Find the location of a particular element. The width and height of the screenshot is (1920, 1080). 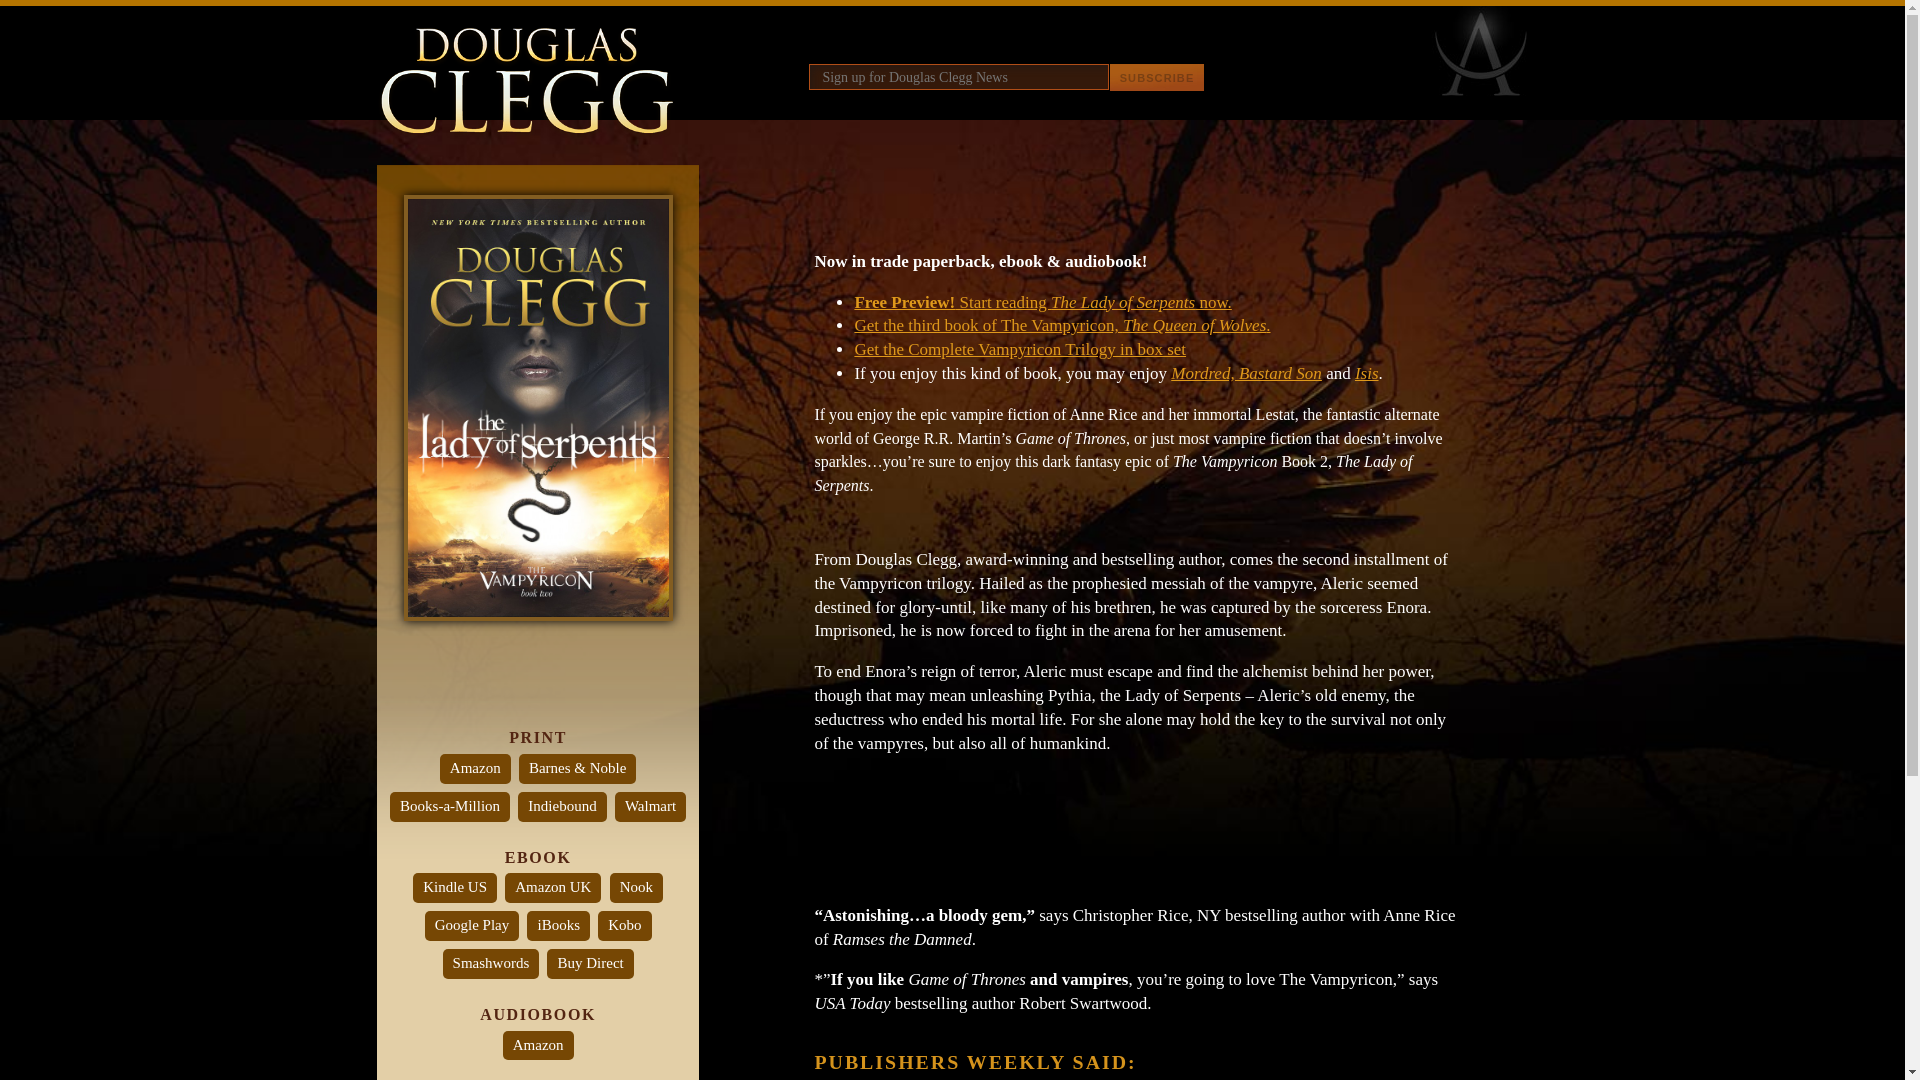

Google Play is located at coordinates (472, 926).